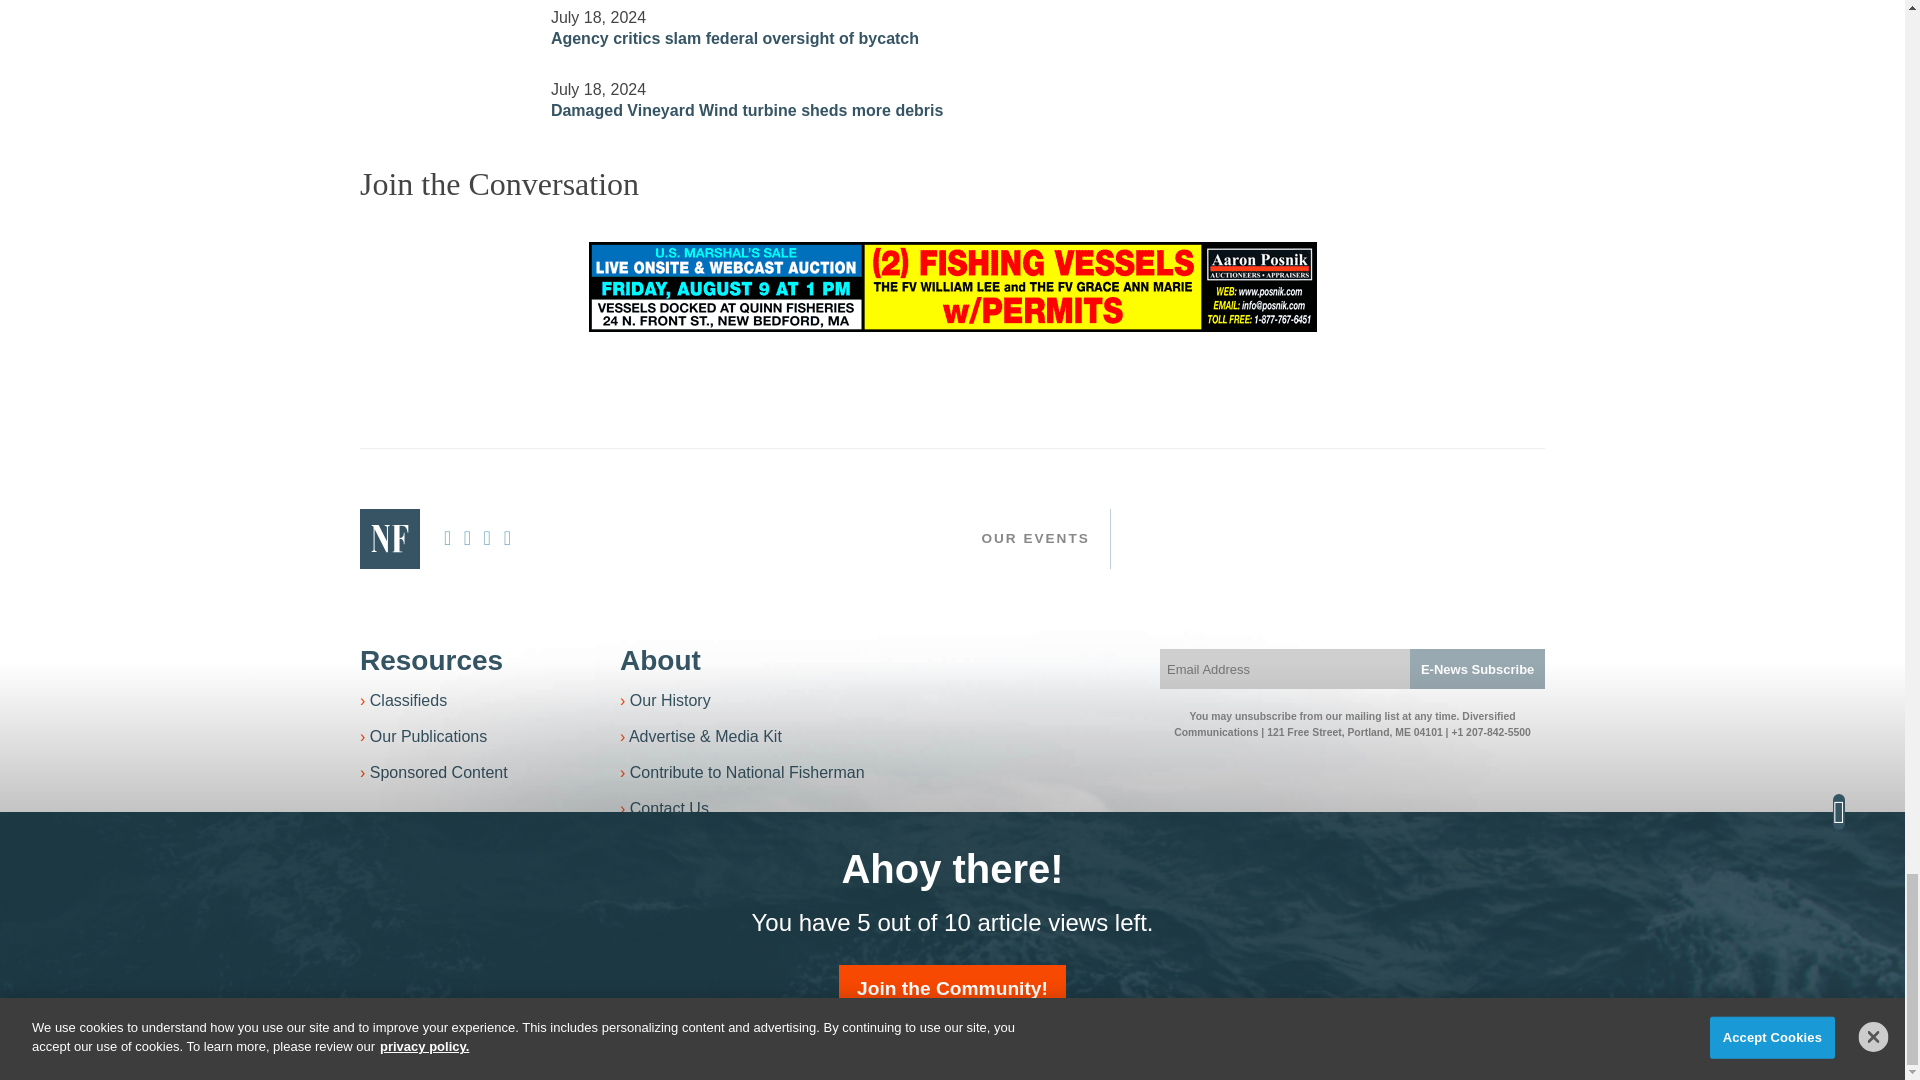  Describe the element at coordinates (443, 88) in the screenshot. I see `Damaged Vineyard Wind turbine sheds more debris` at that location.